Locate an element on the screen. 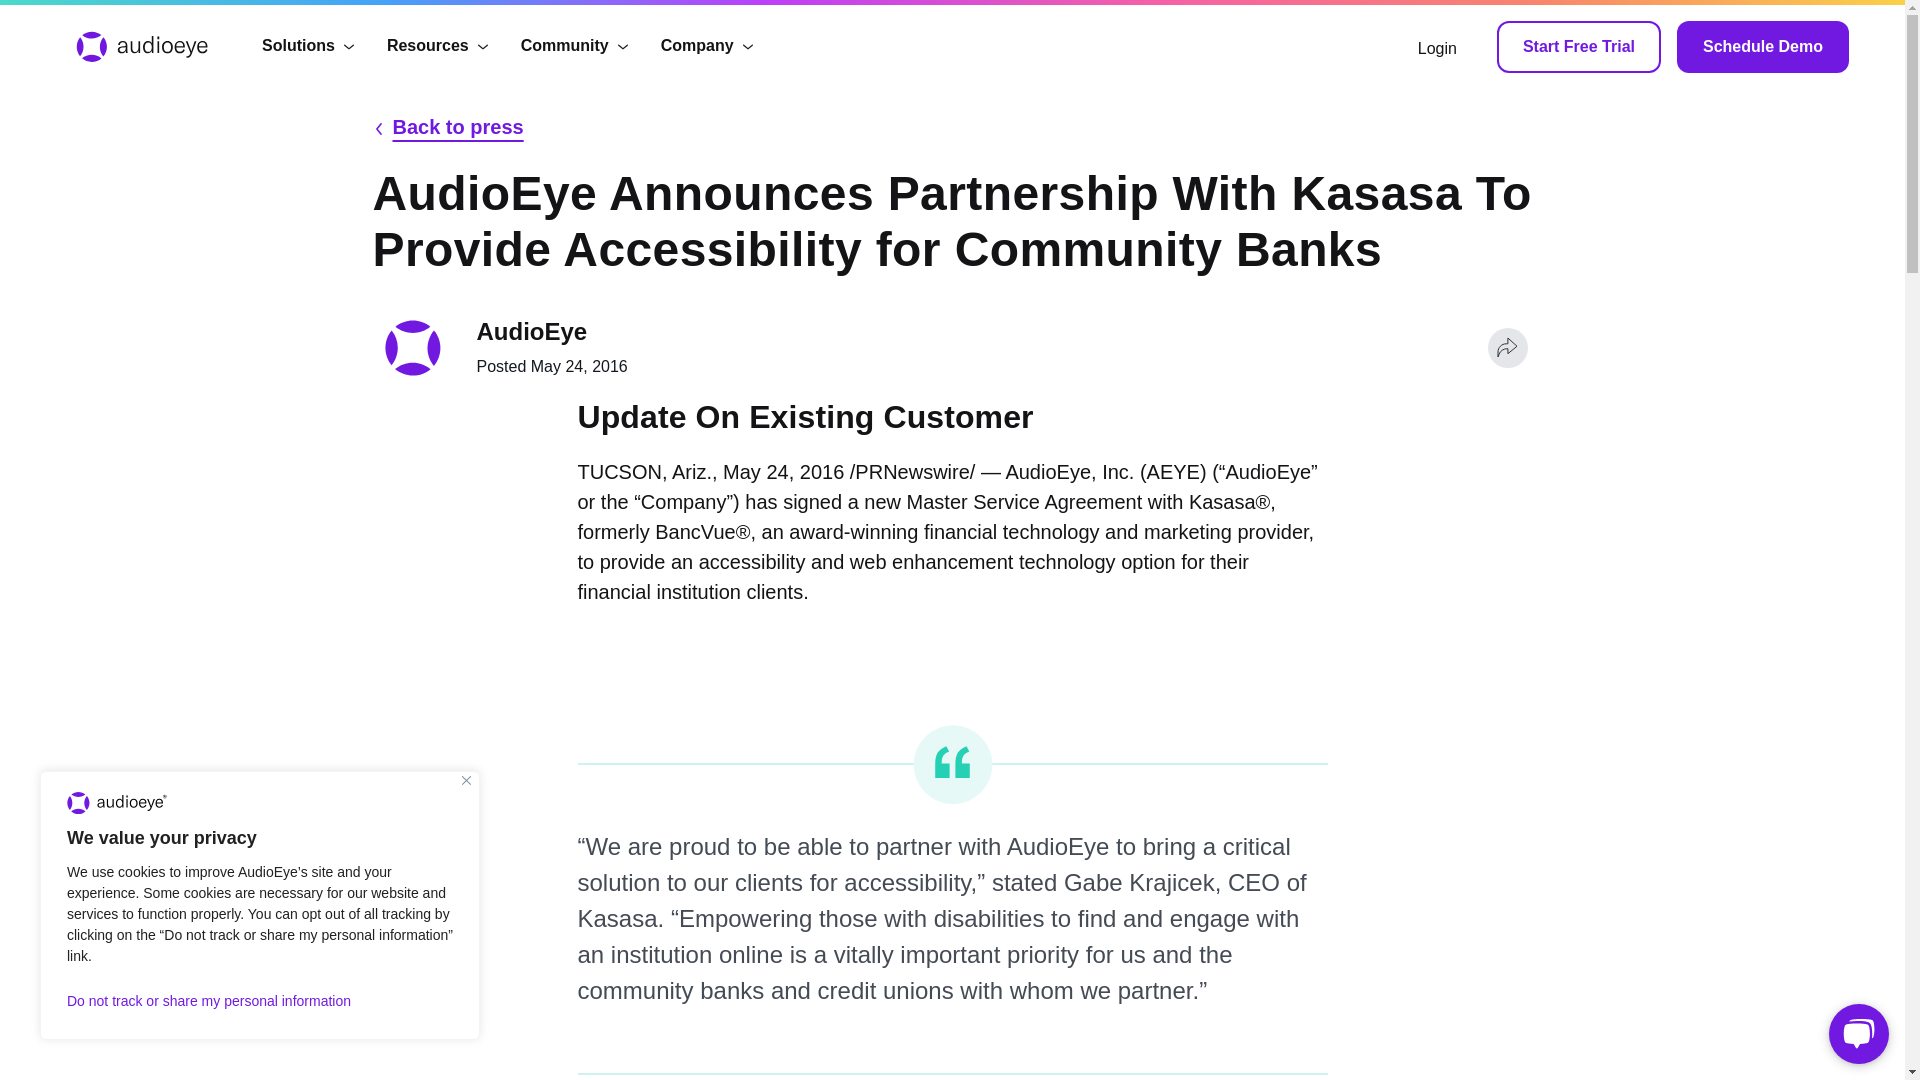  Community is located at coordinates (574, 46).